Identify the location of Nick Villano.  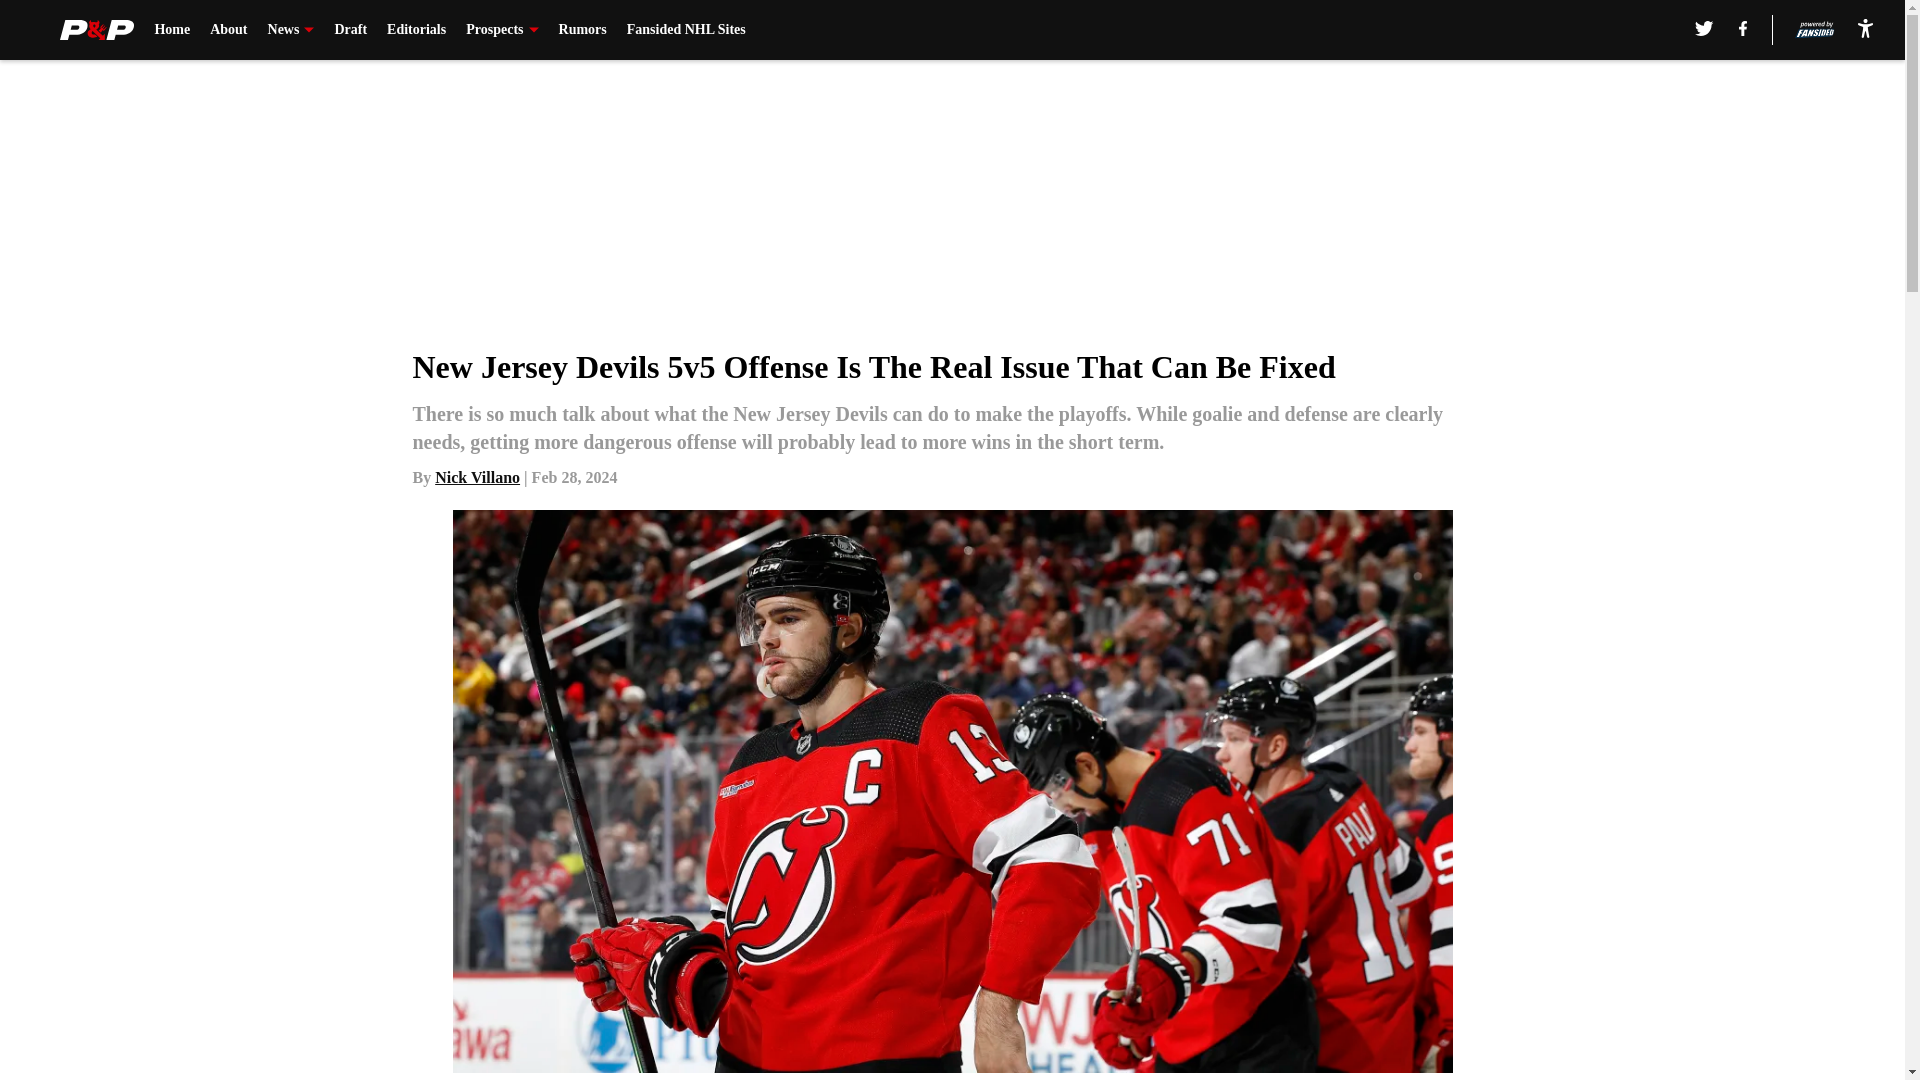
(478, 477).